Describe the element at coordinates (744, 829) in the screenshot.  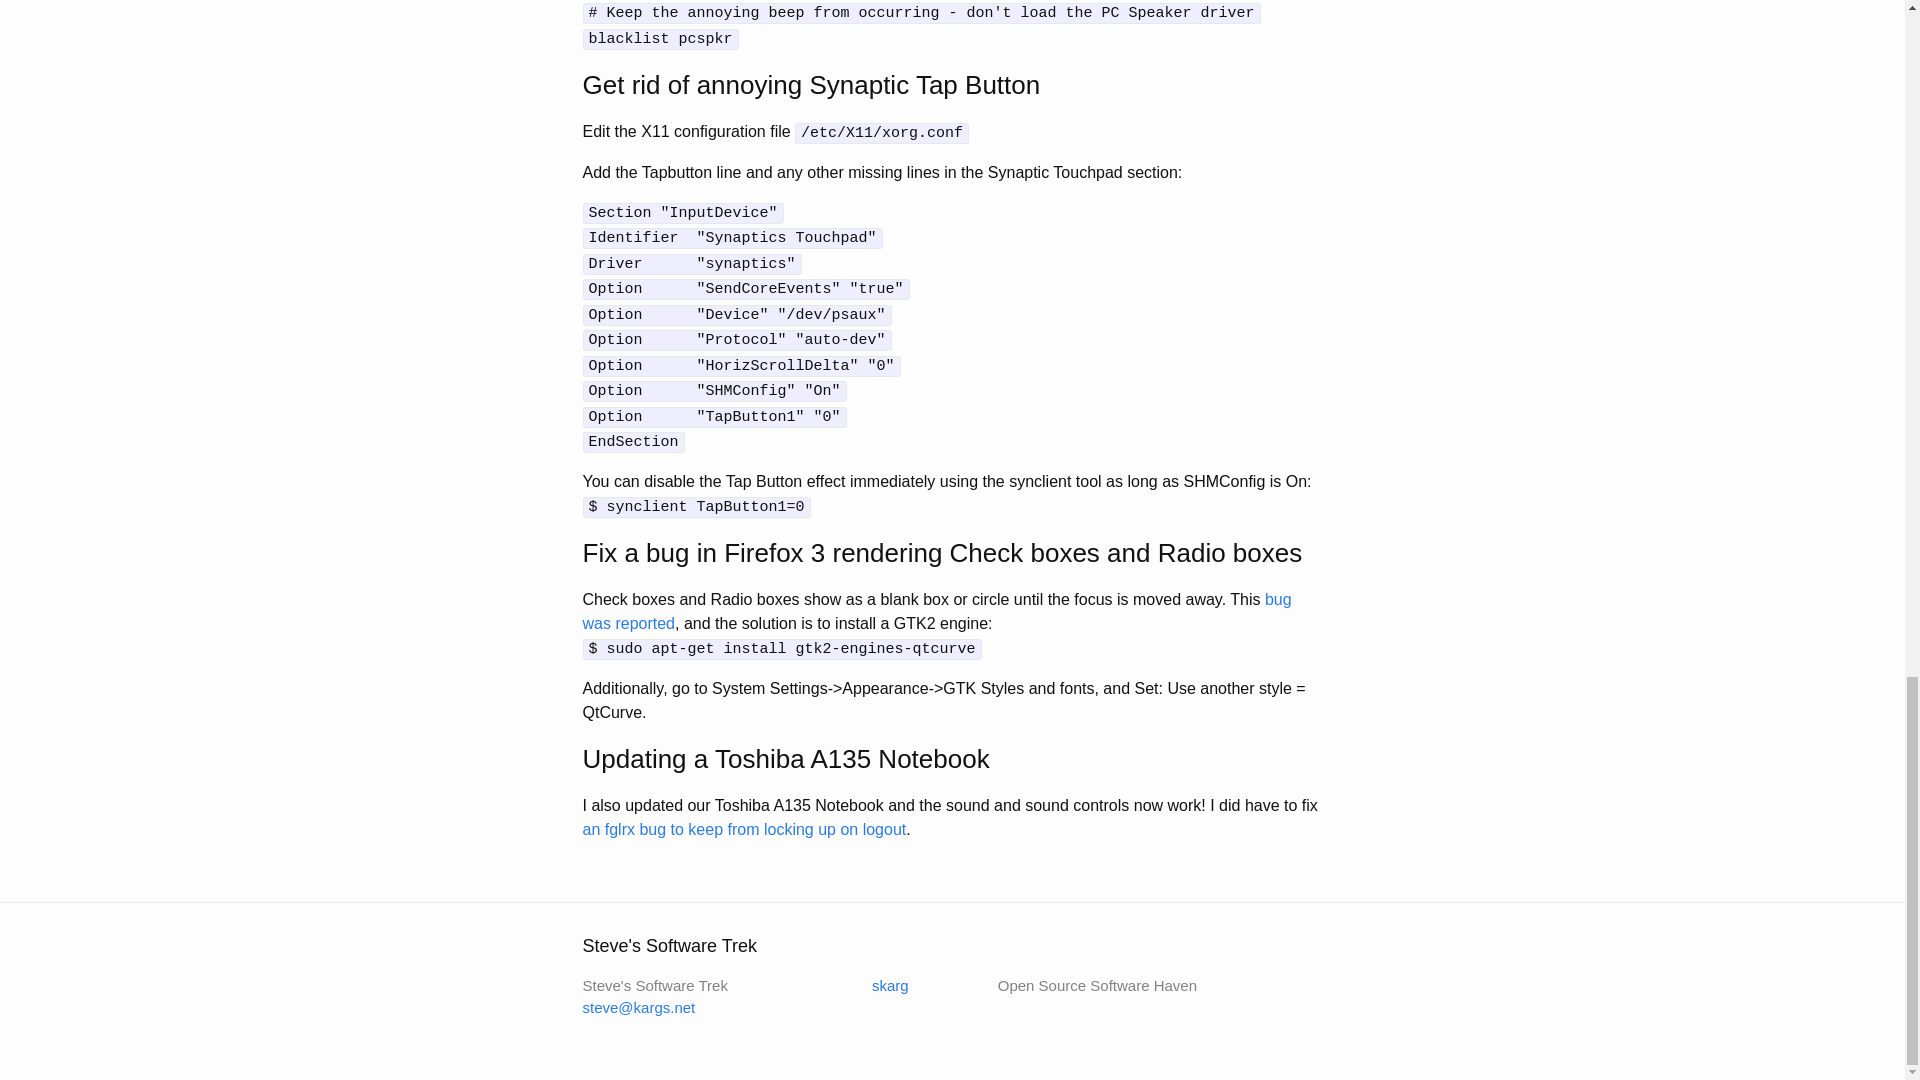
I see `an fglrx bug to keep from locking up on logout` at that location.